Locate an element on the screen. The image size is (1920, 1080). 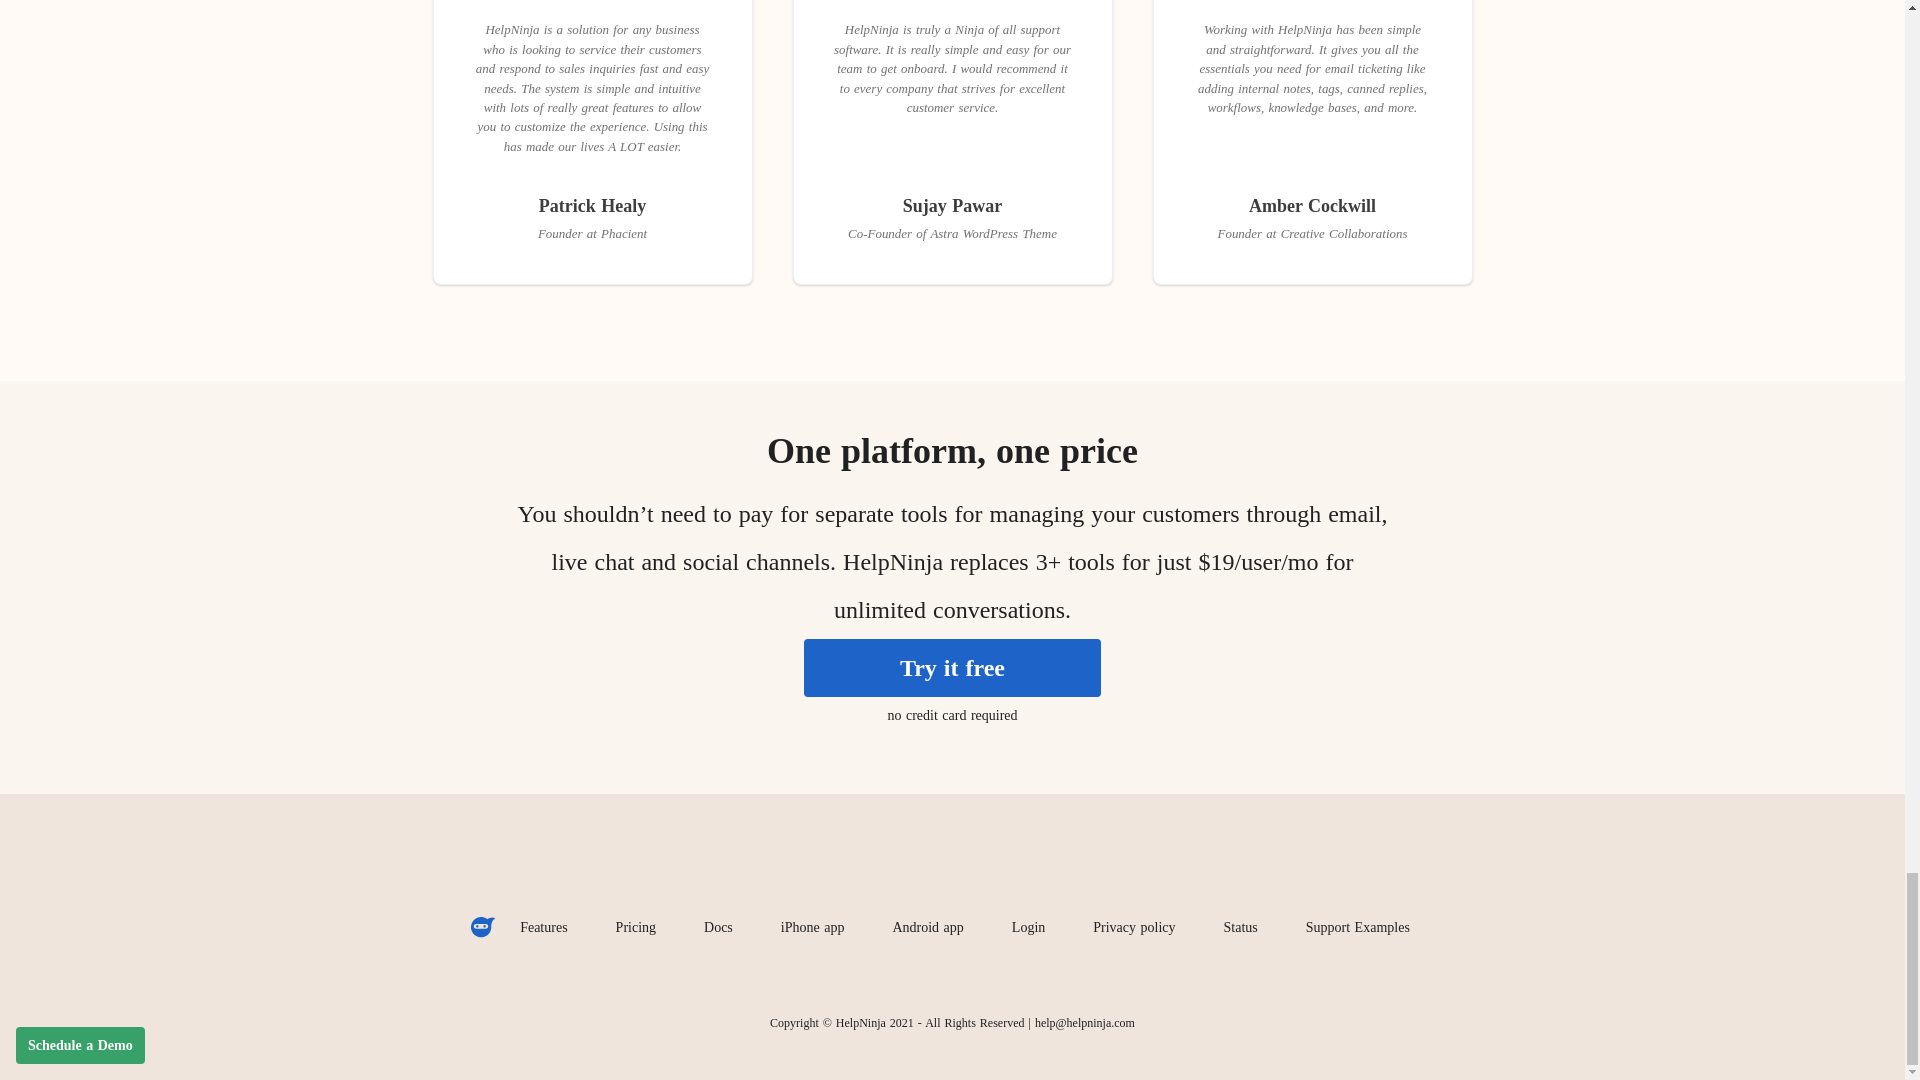
Pricing is located at coordinates (635, 928).